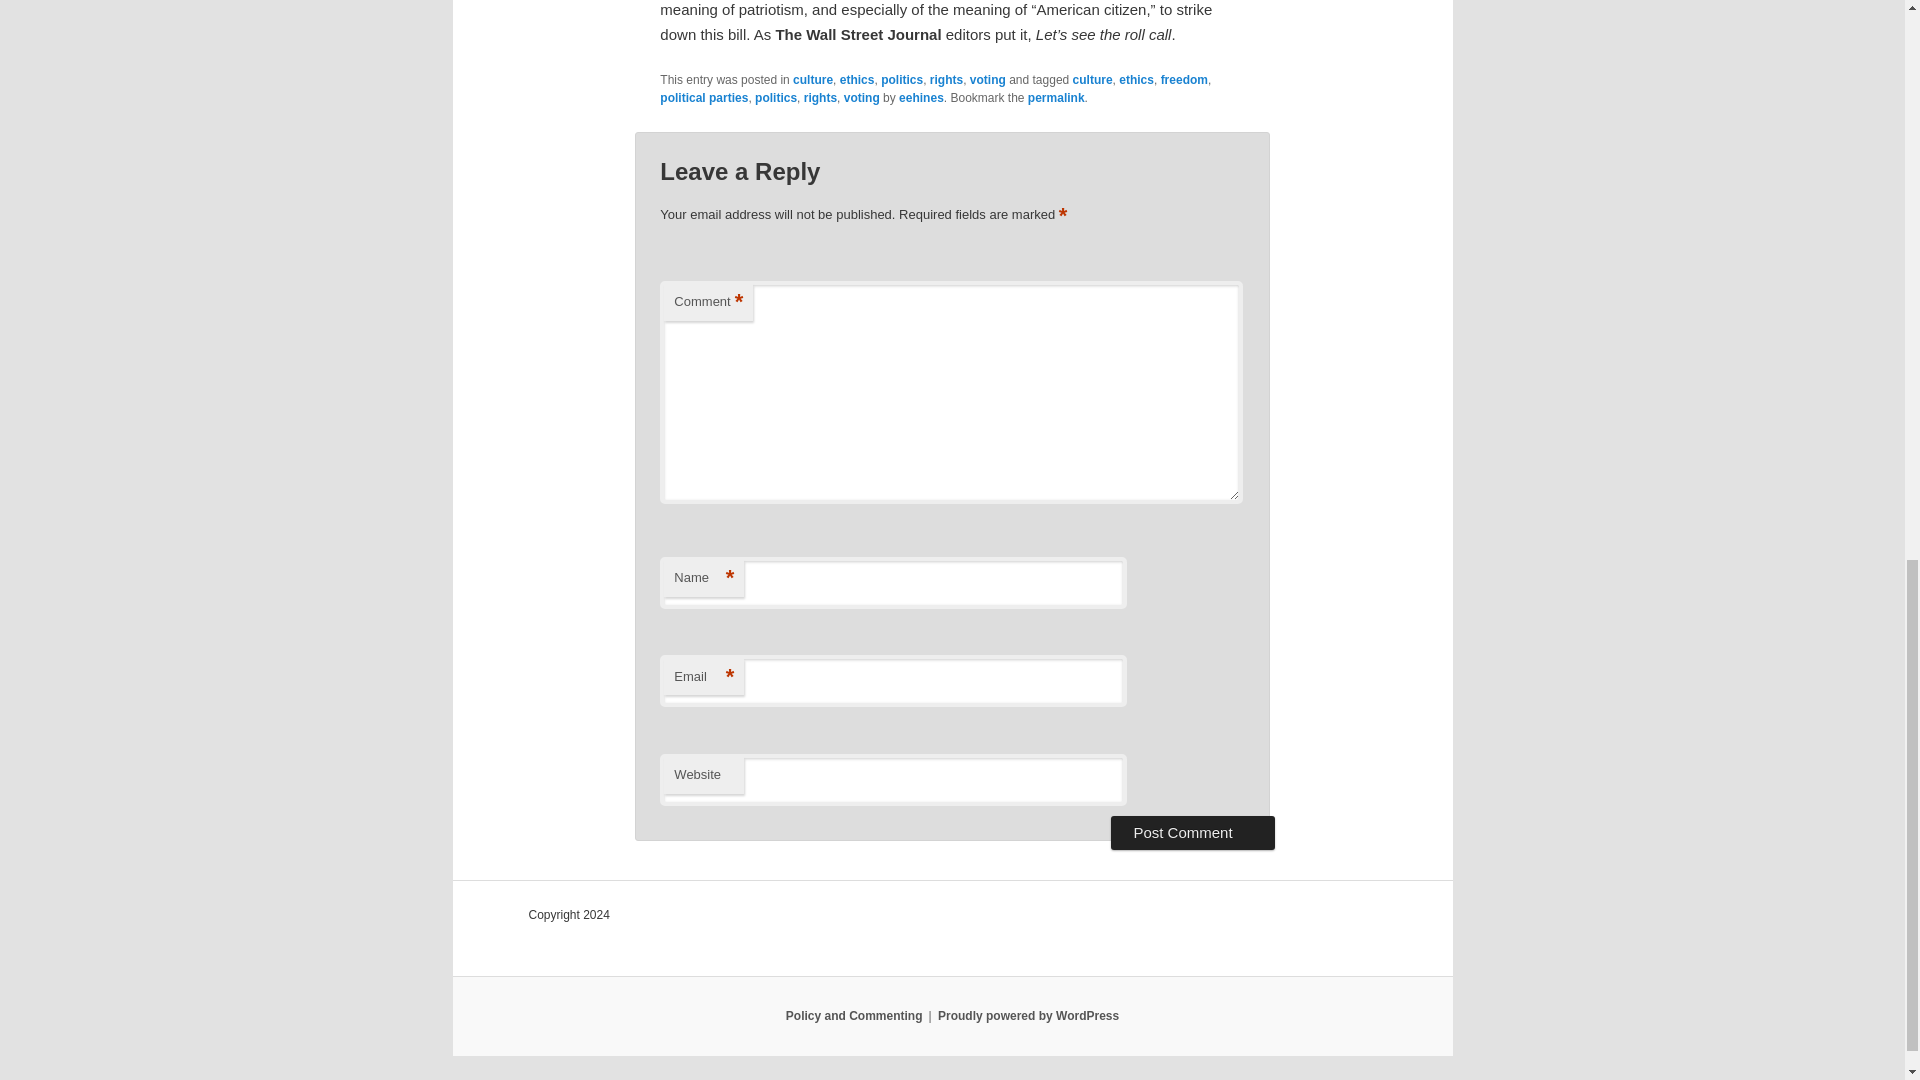 This screenshot has height=1080, width=1920. Describe the element at coordinates (820, 97) in the screenshot. I see `rights` at that location.